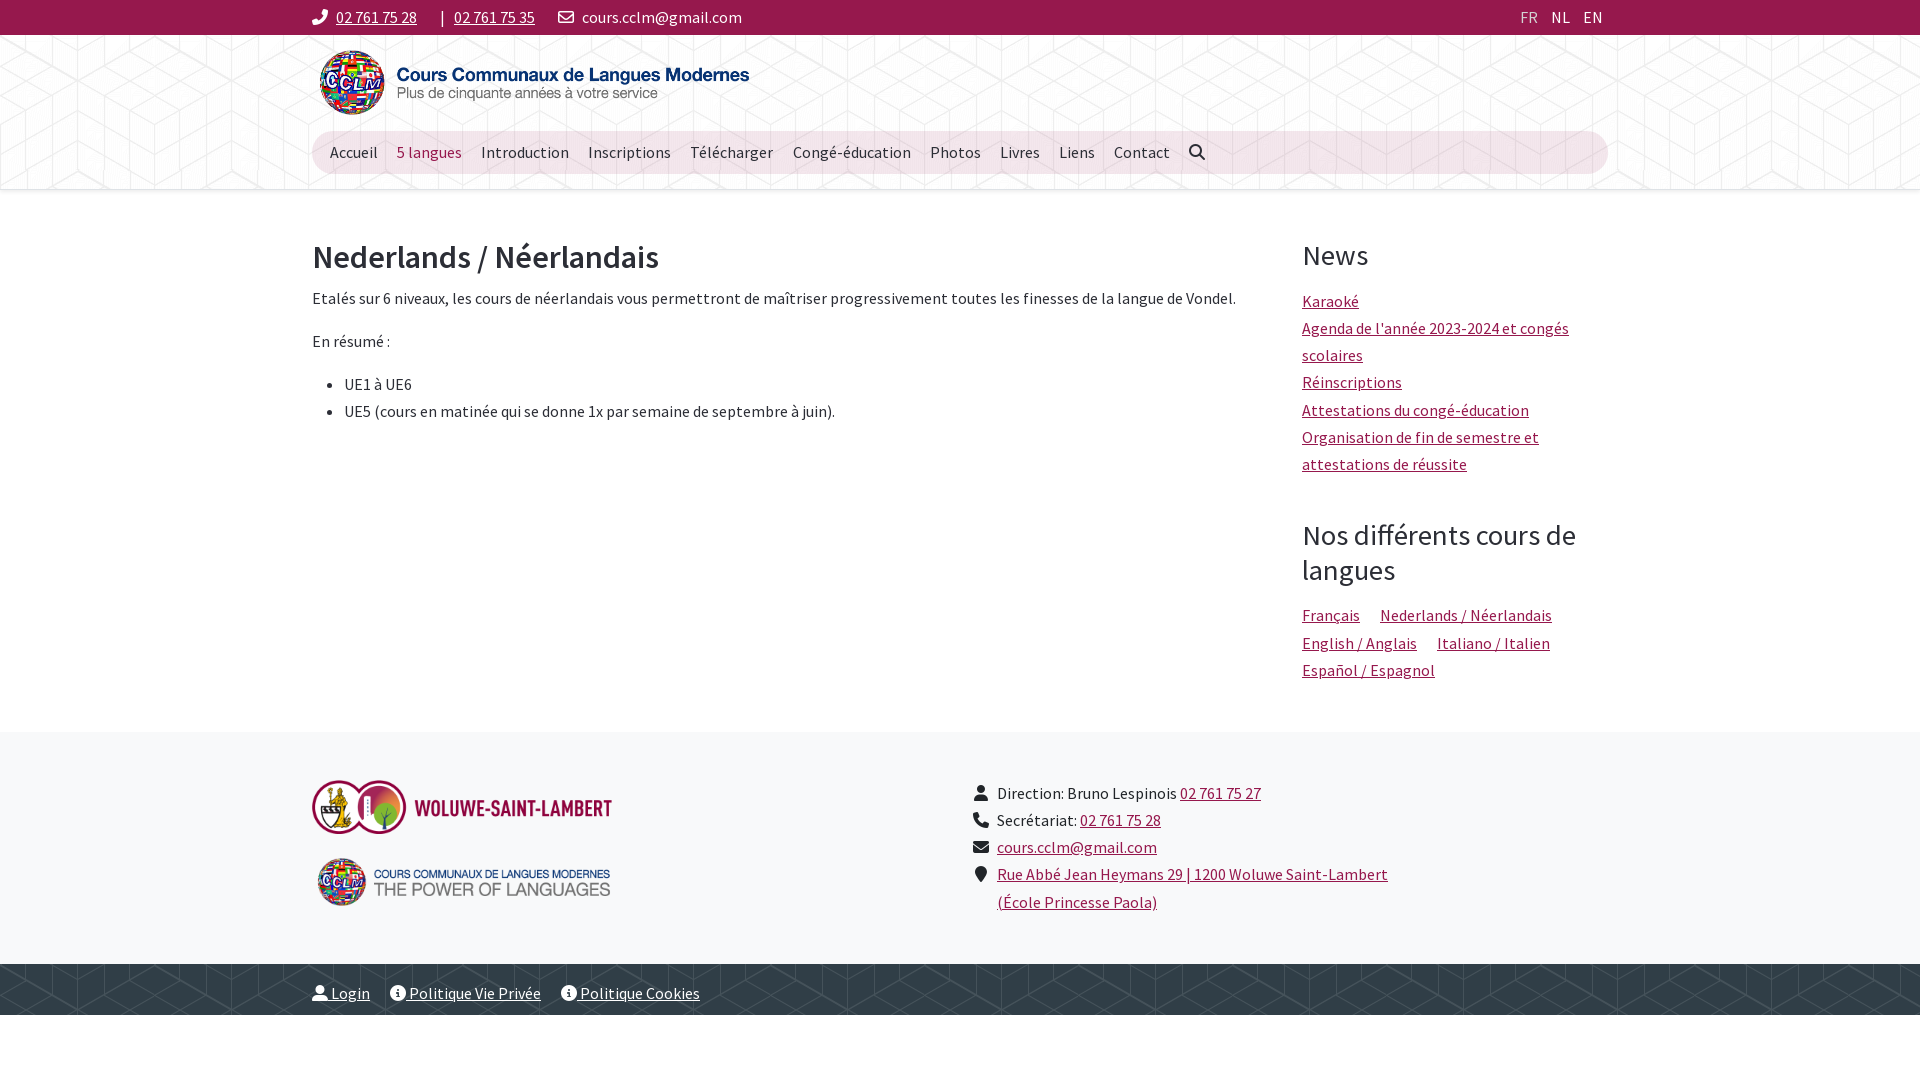  I want to click on English / Anglais, so click(1360, 643).